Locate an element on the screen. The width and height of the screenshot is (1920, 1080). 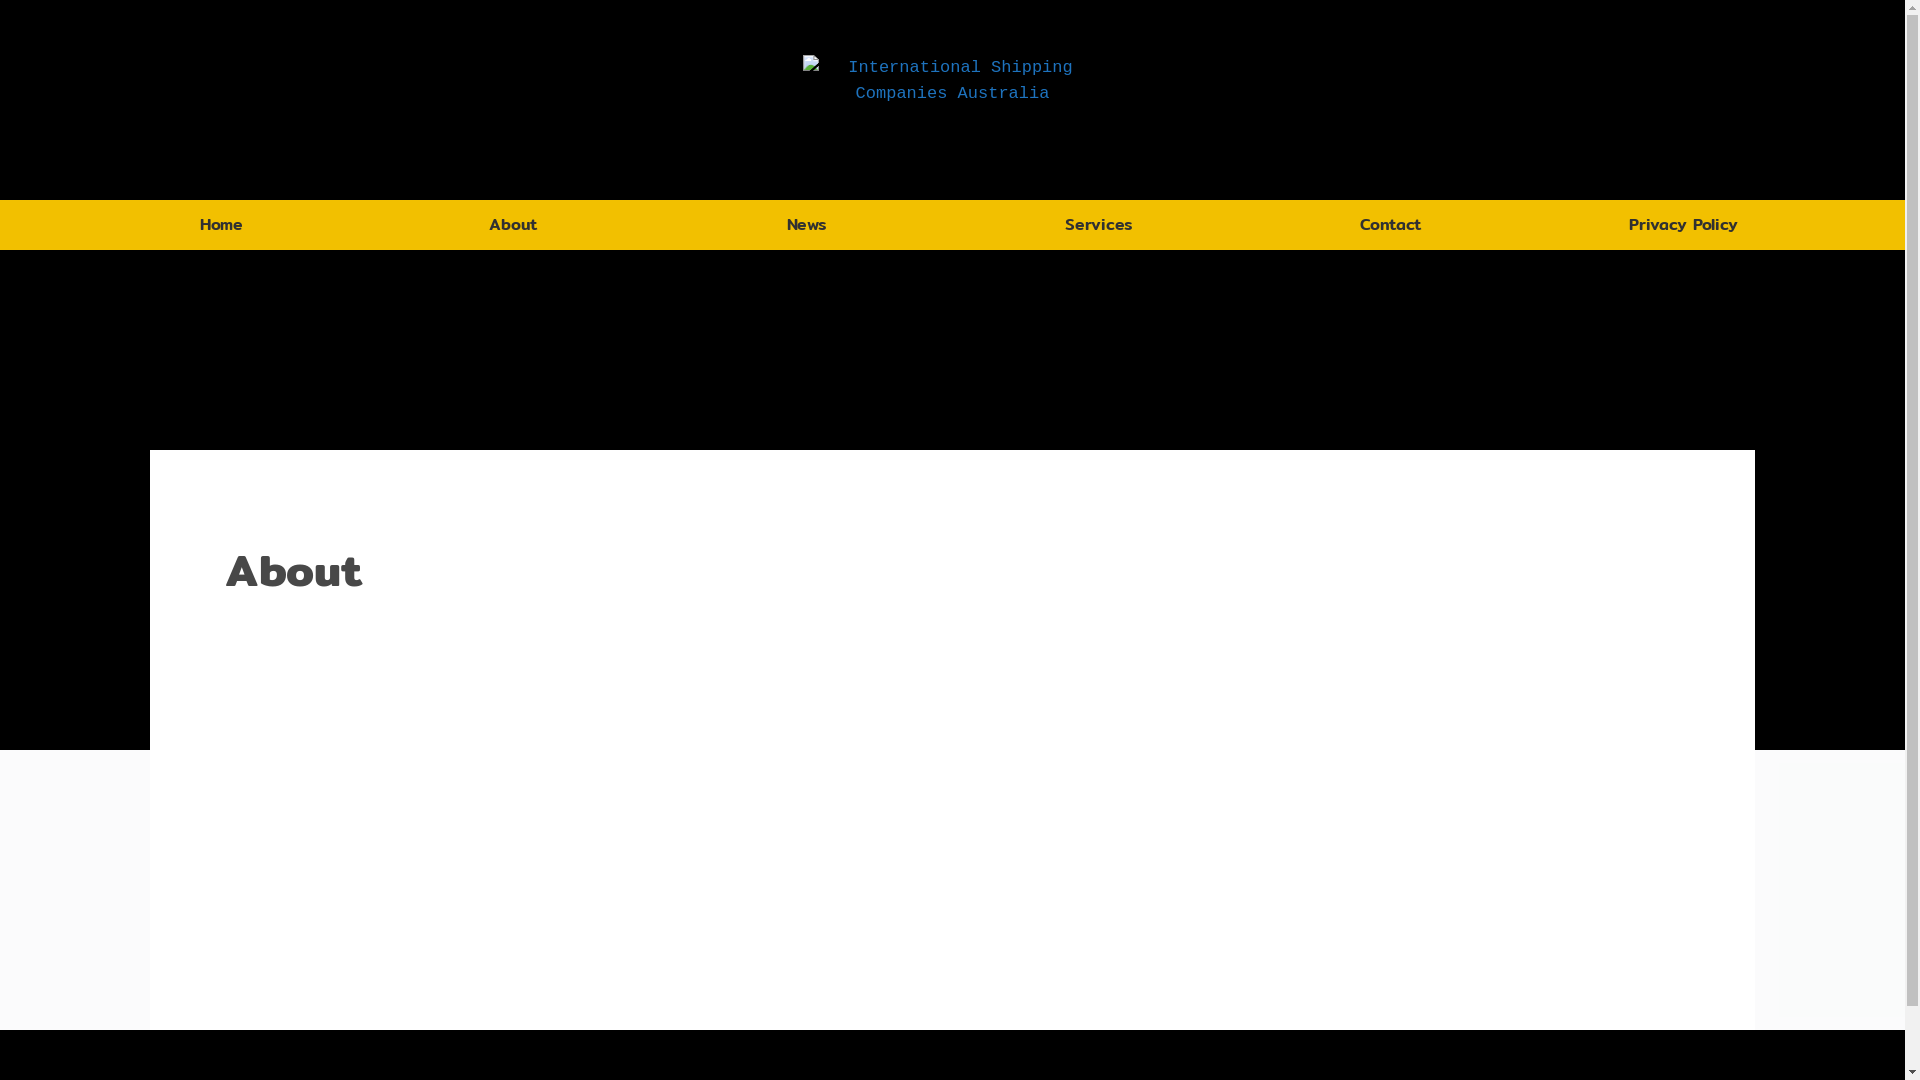
Home is located at coordinates (222, 224).